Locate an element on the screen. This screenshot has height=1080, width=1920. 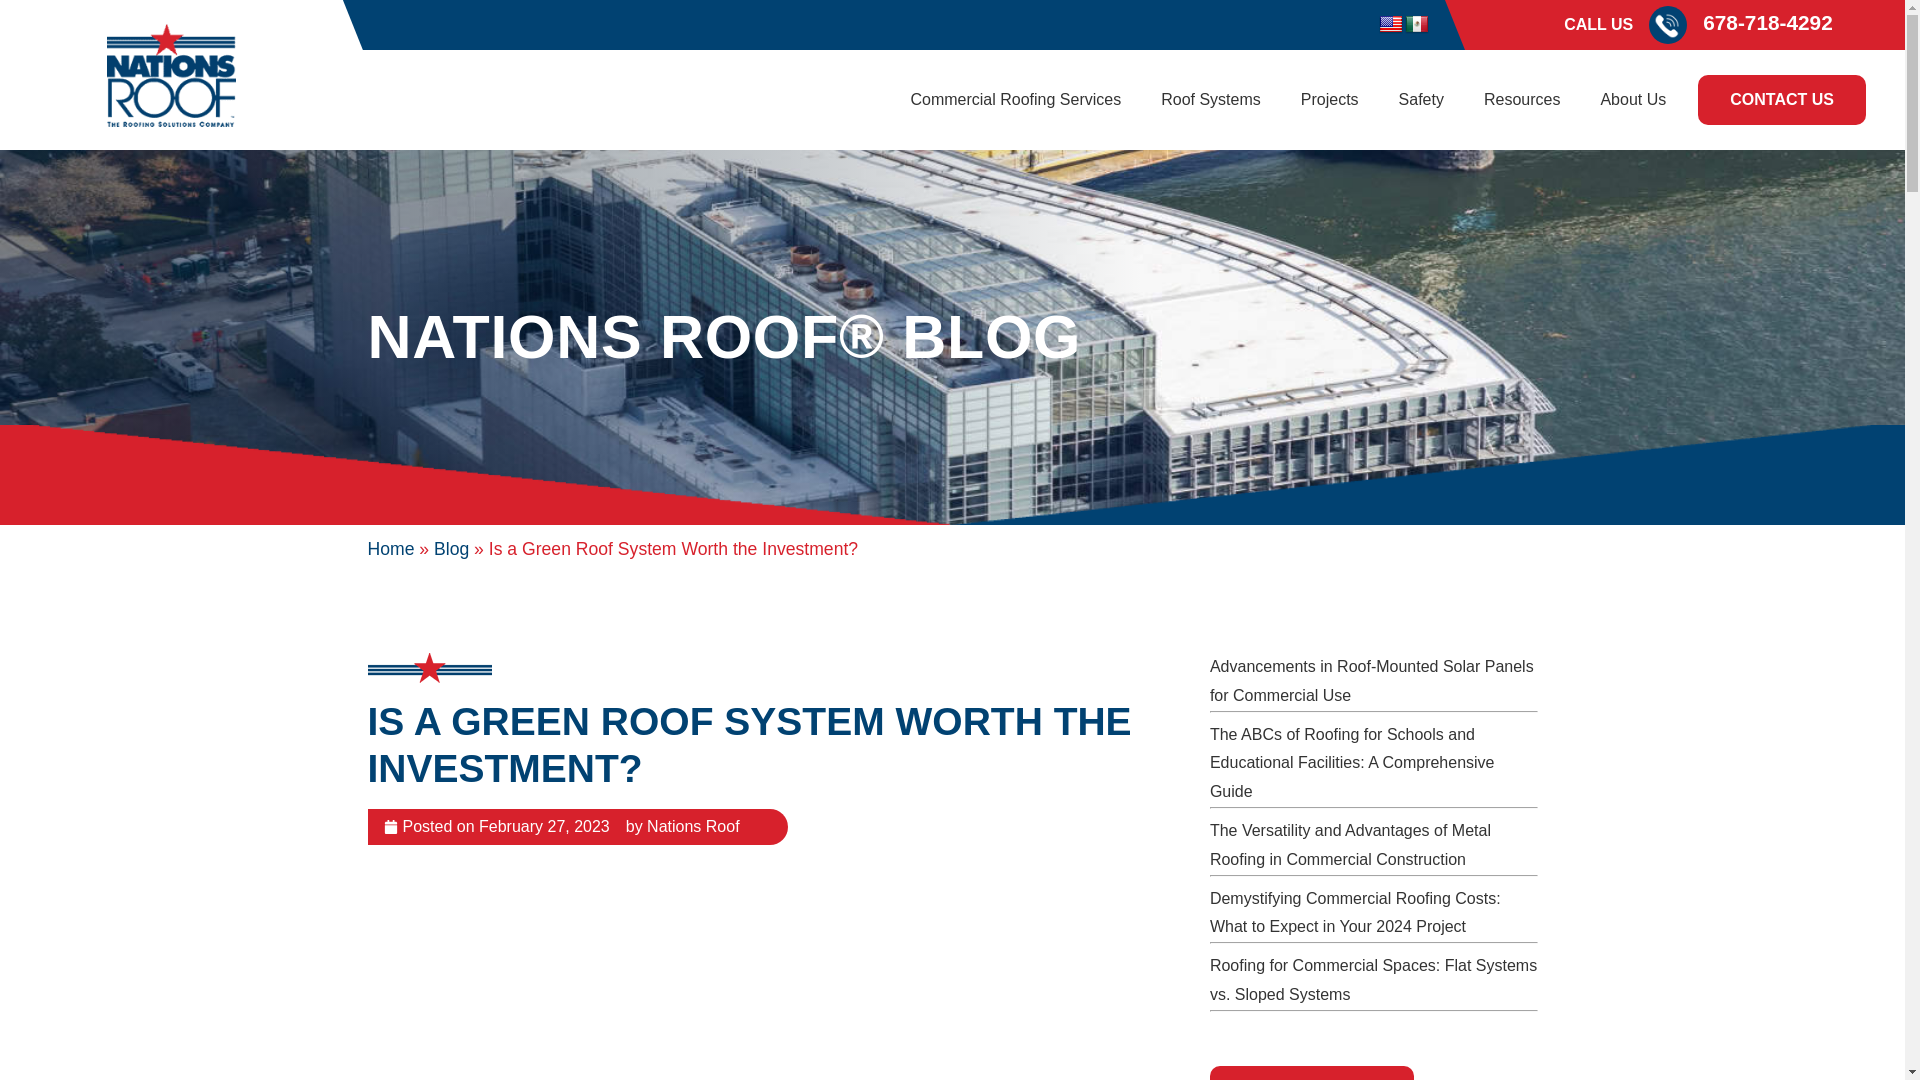
Commercial Roofing Services is located at coordinates (1015, 100).